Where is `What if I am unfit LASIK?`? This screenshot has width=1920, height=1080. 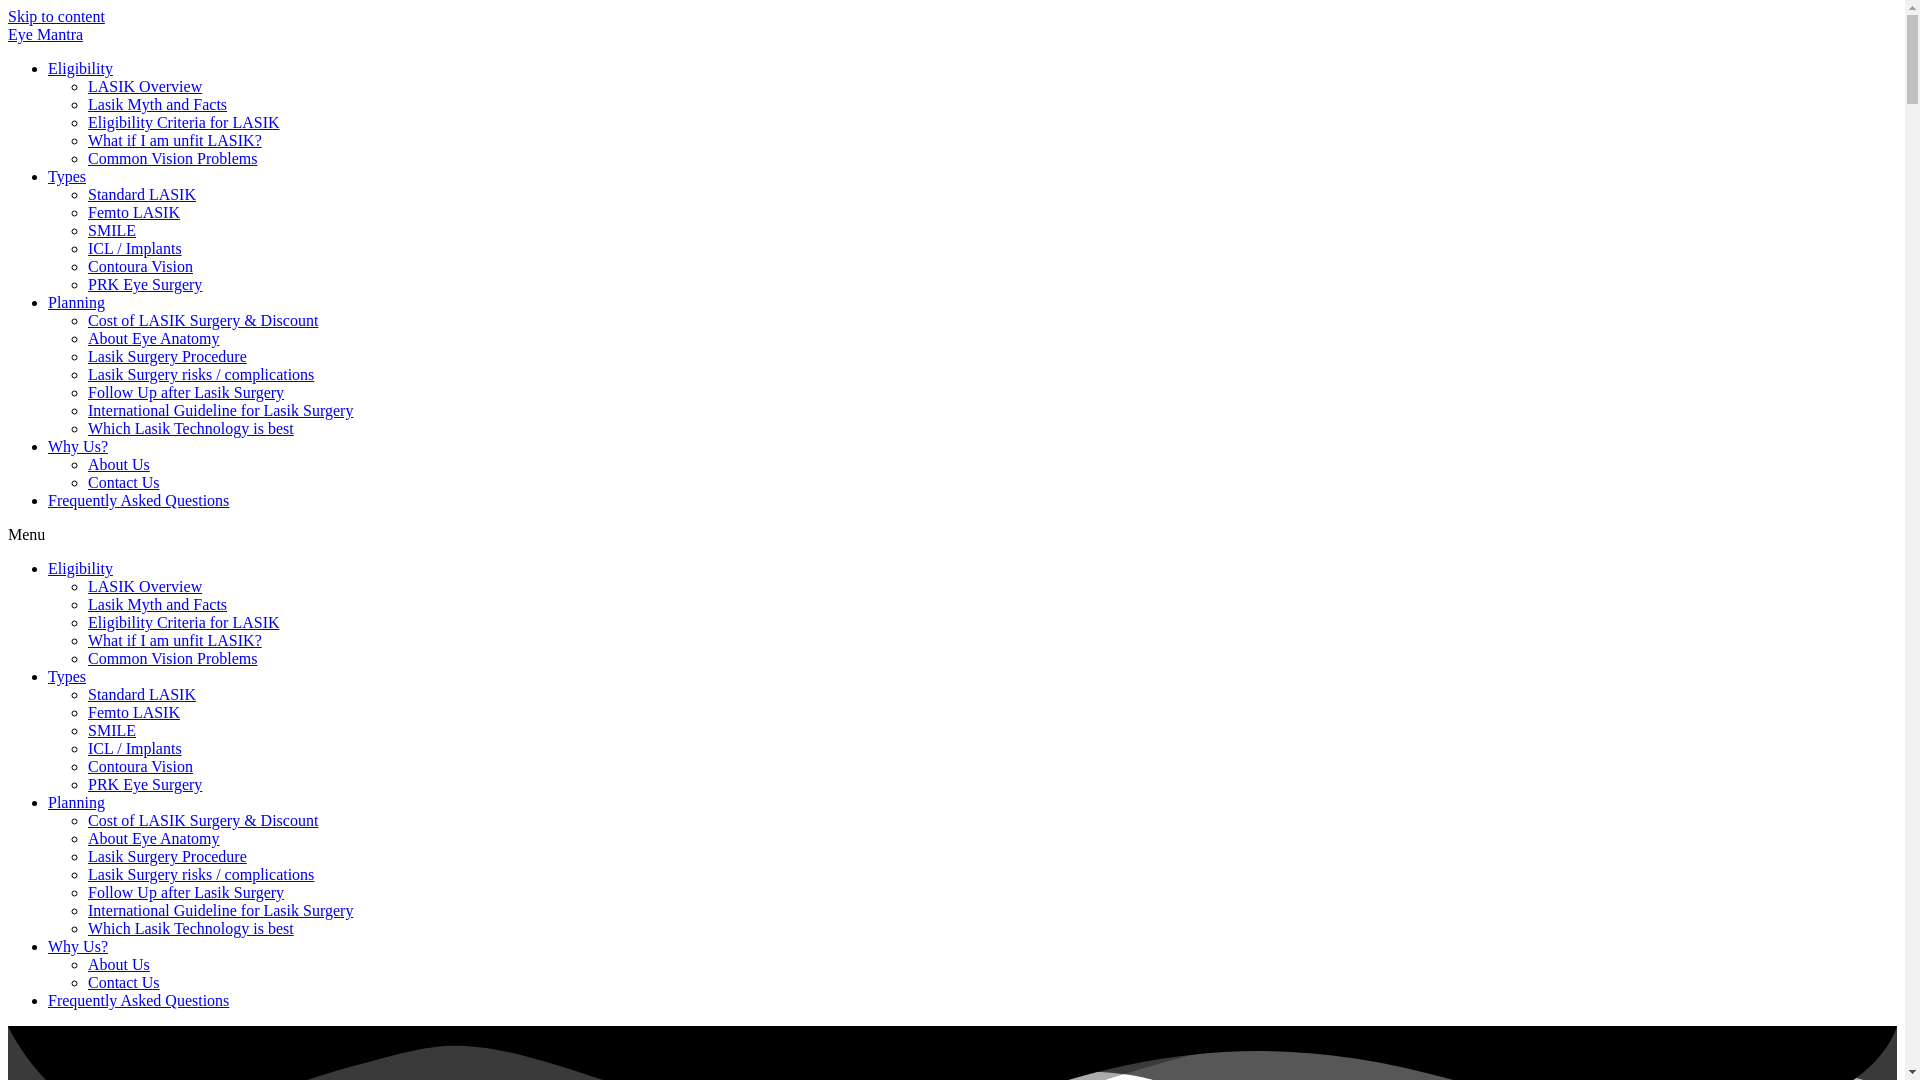 What if I am unfit LASIK? is located at coordinates (174, 640).